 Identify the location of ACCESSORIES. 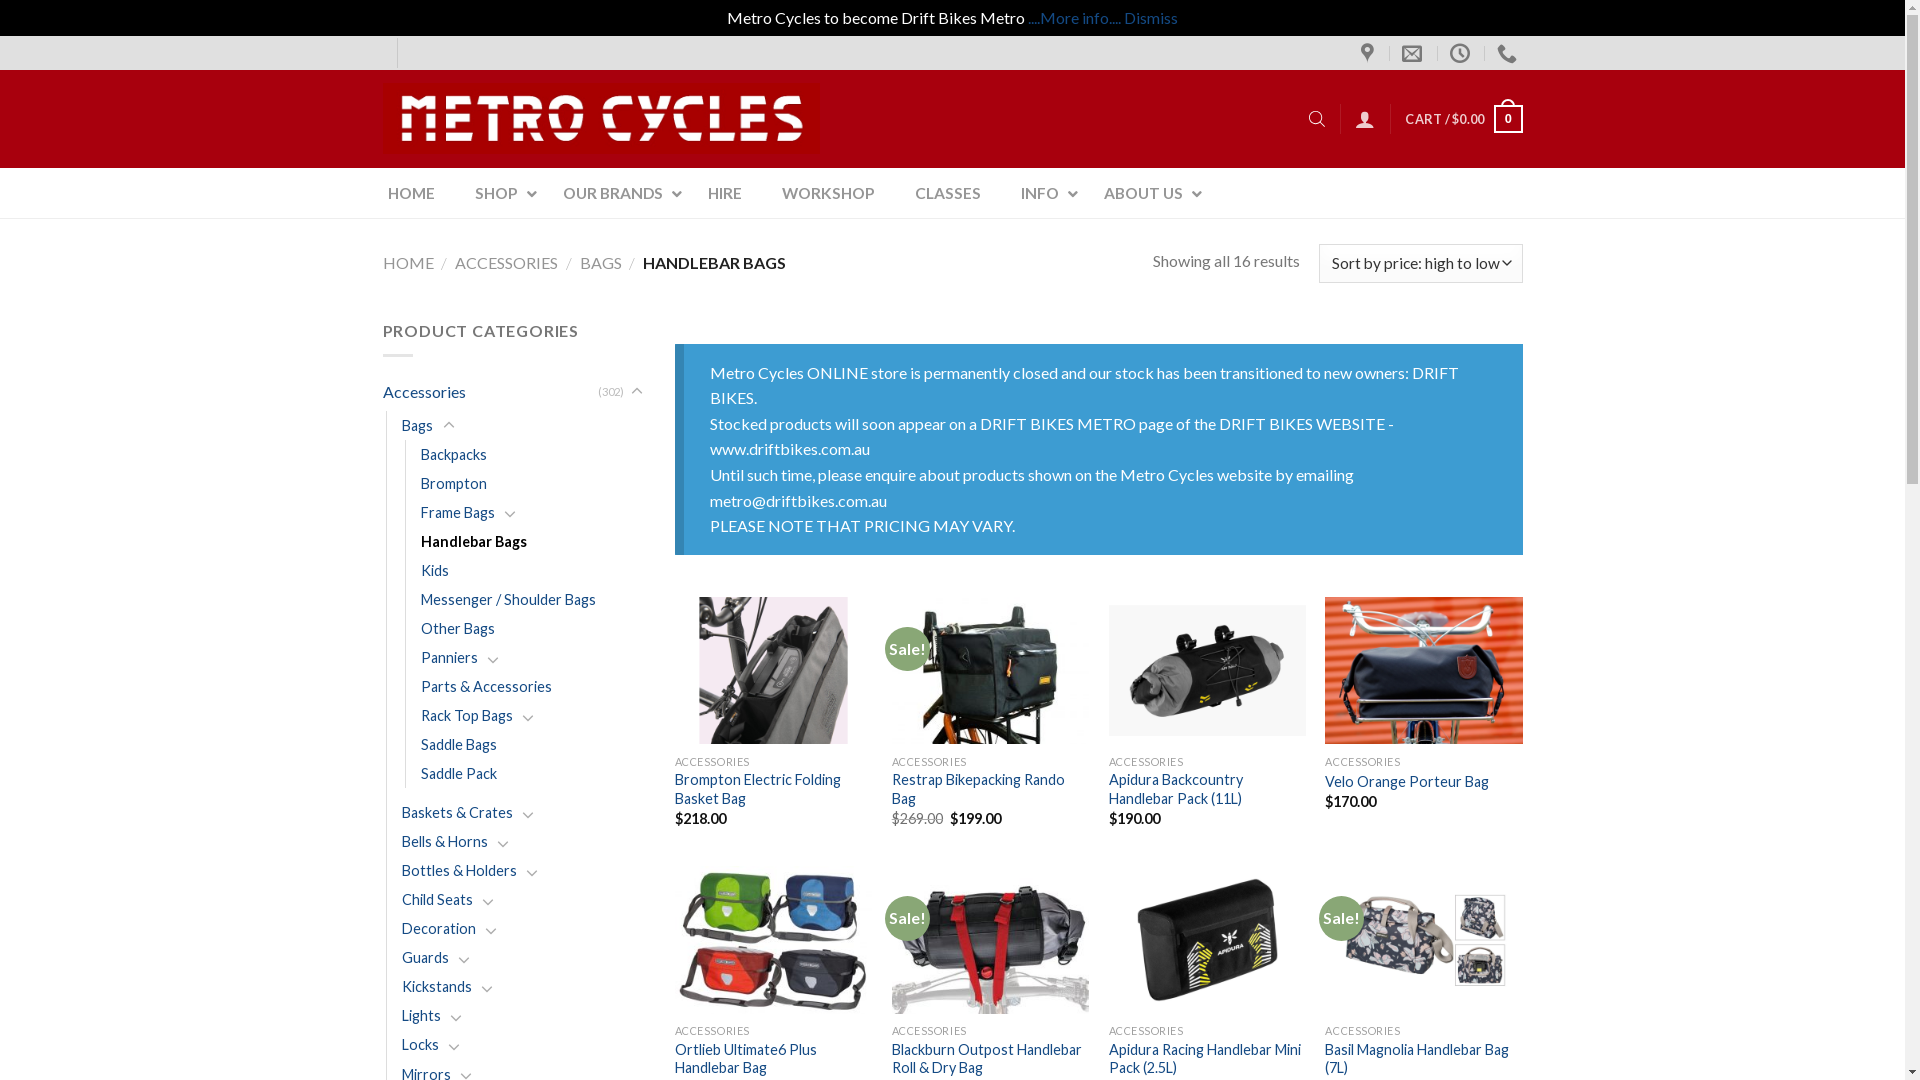
(506, 262).